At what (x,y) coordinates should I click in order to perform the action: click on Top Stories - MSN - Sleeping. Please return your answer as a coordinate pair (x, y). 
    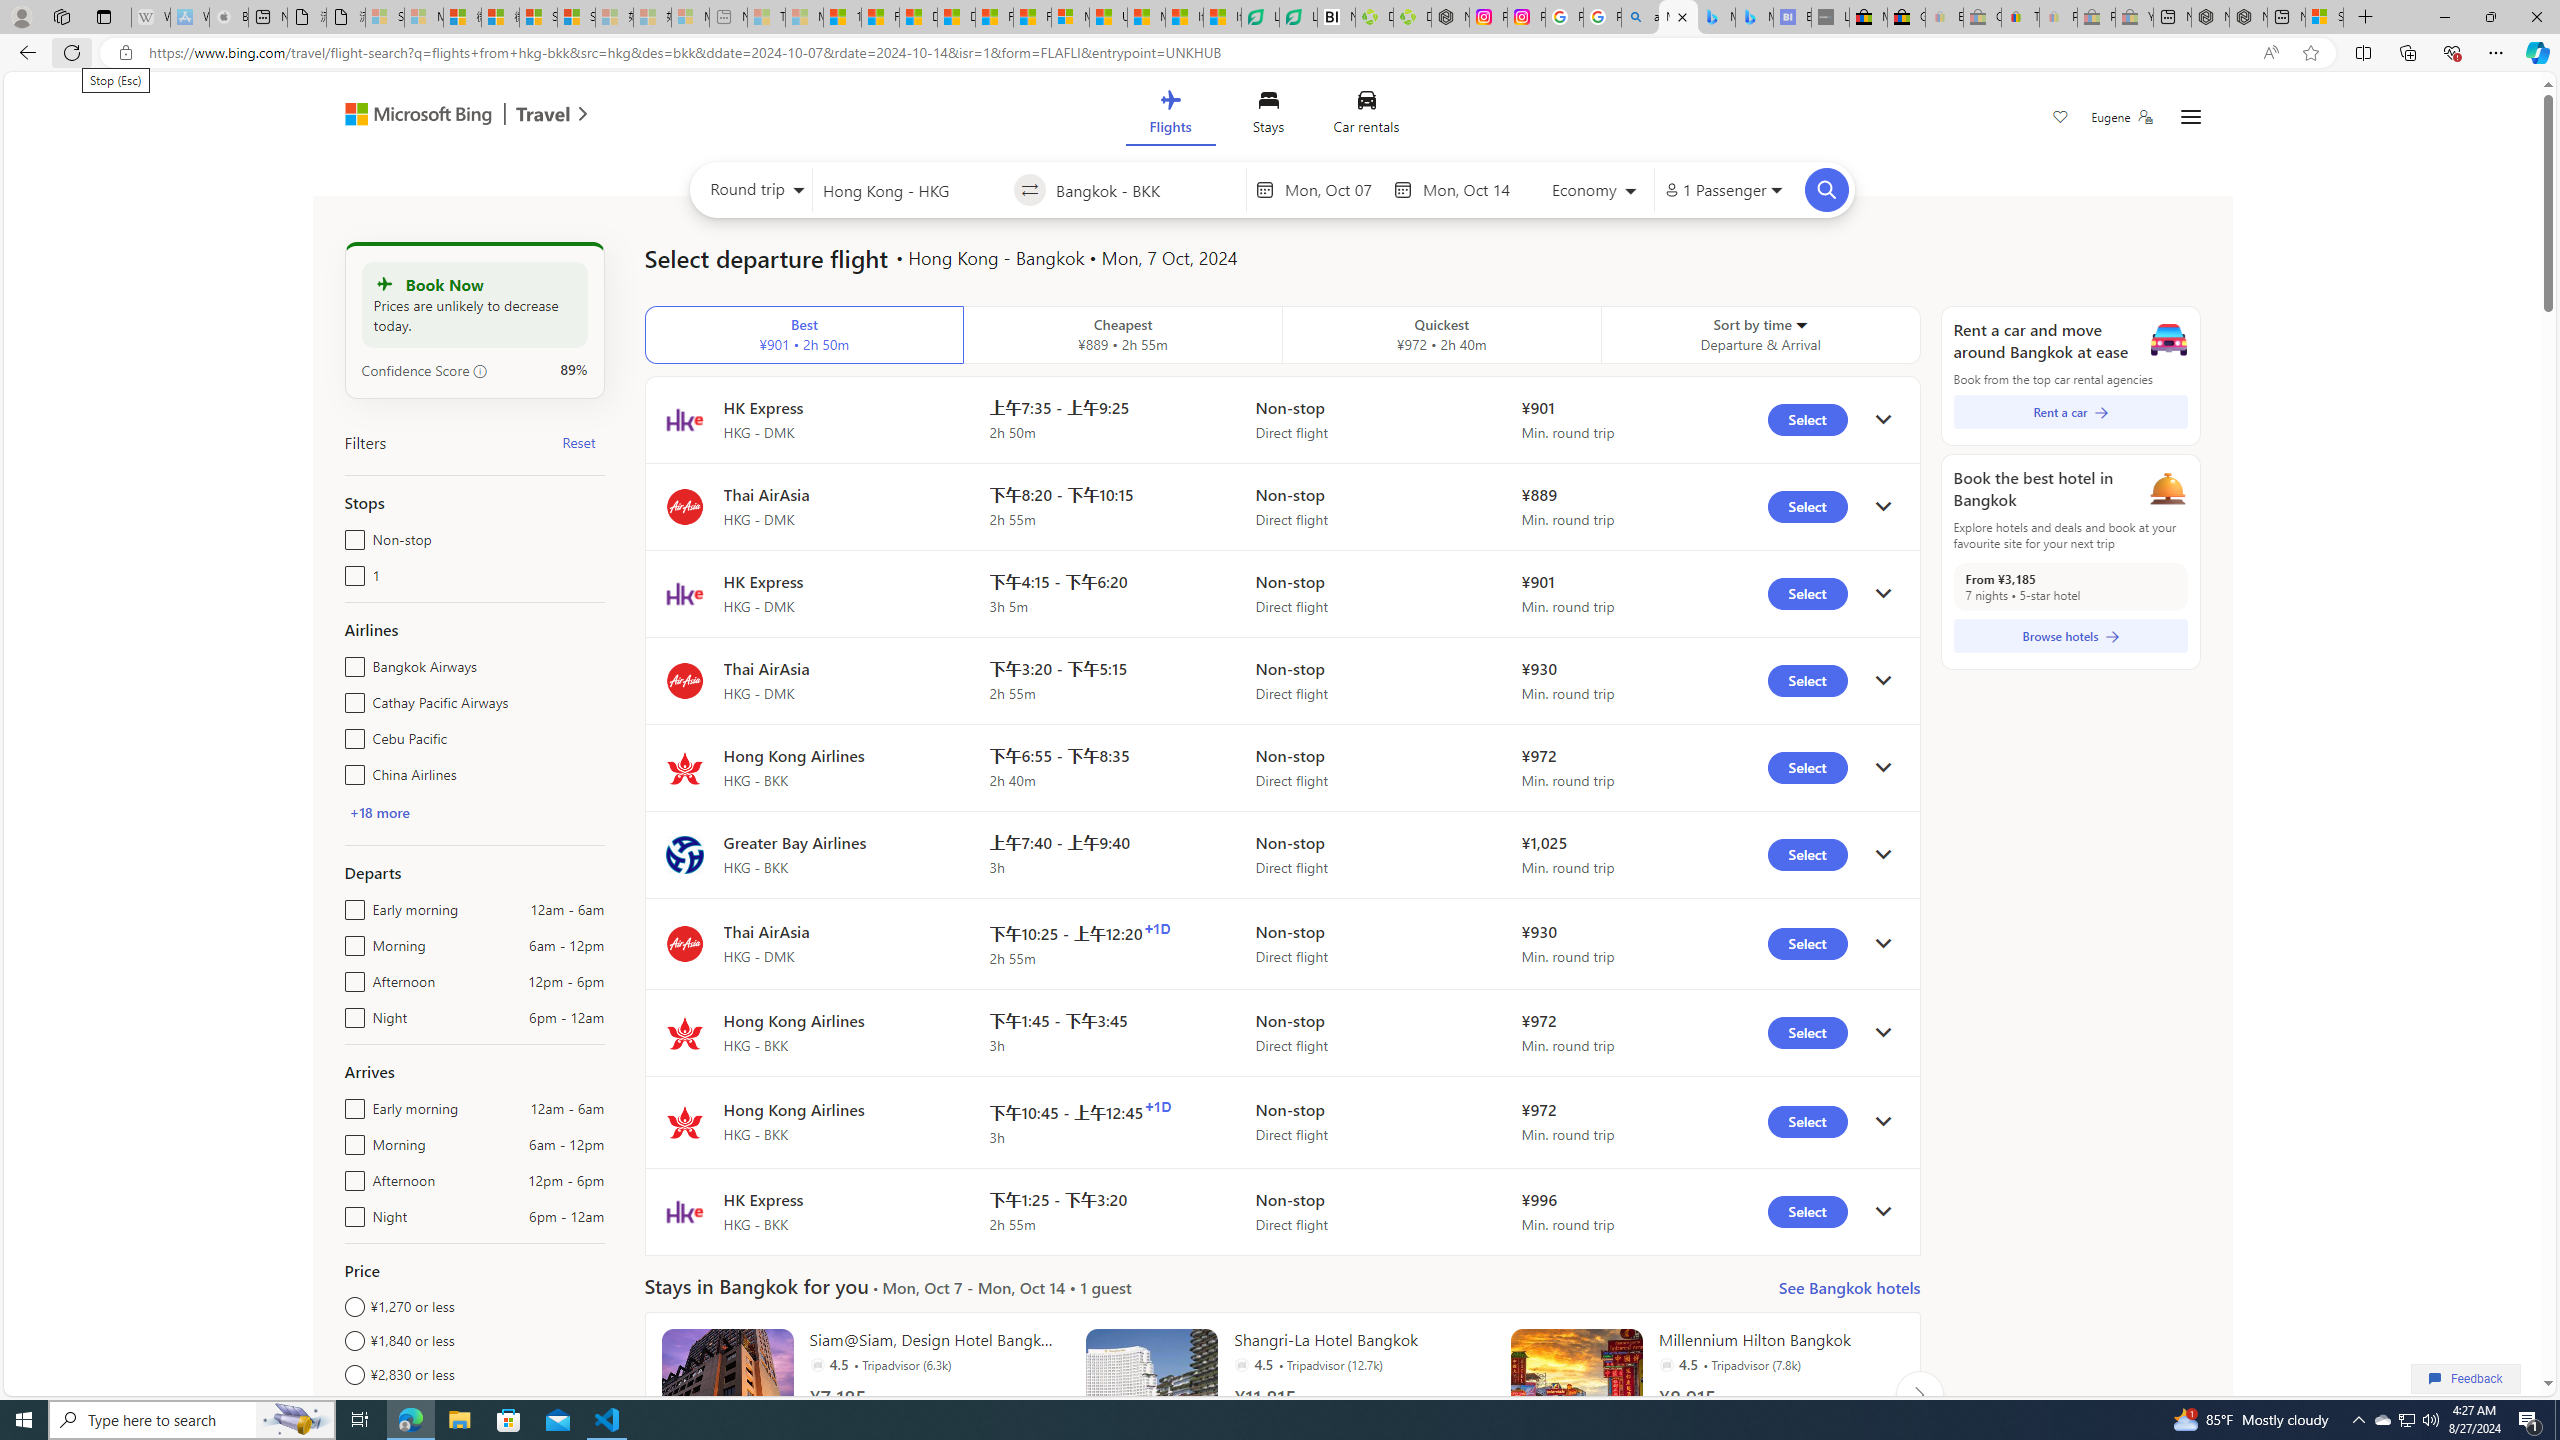
    Looking at the image, I should click on (766, 17).